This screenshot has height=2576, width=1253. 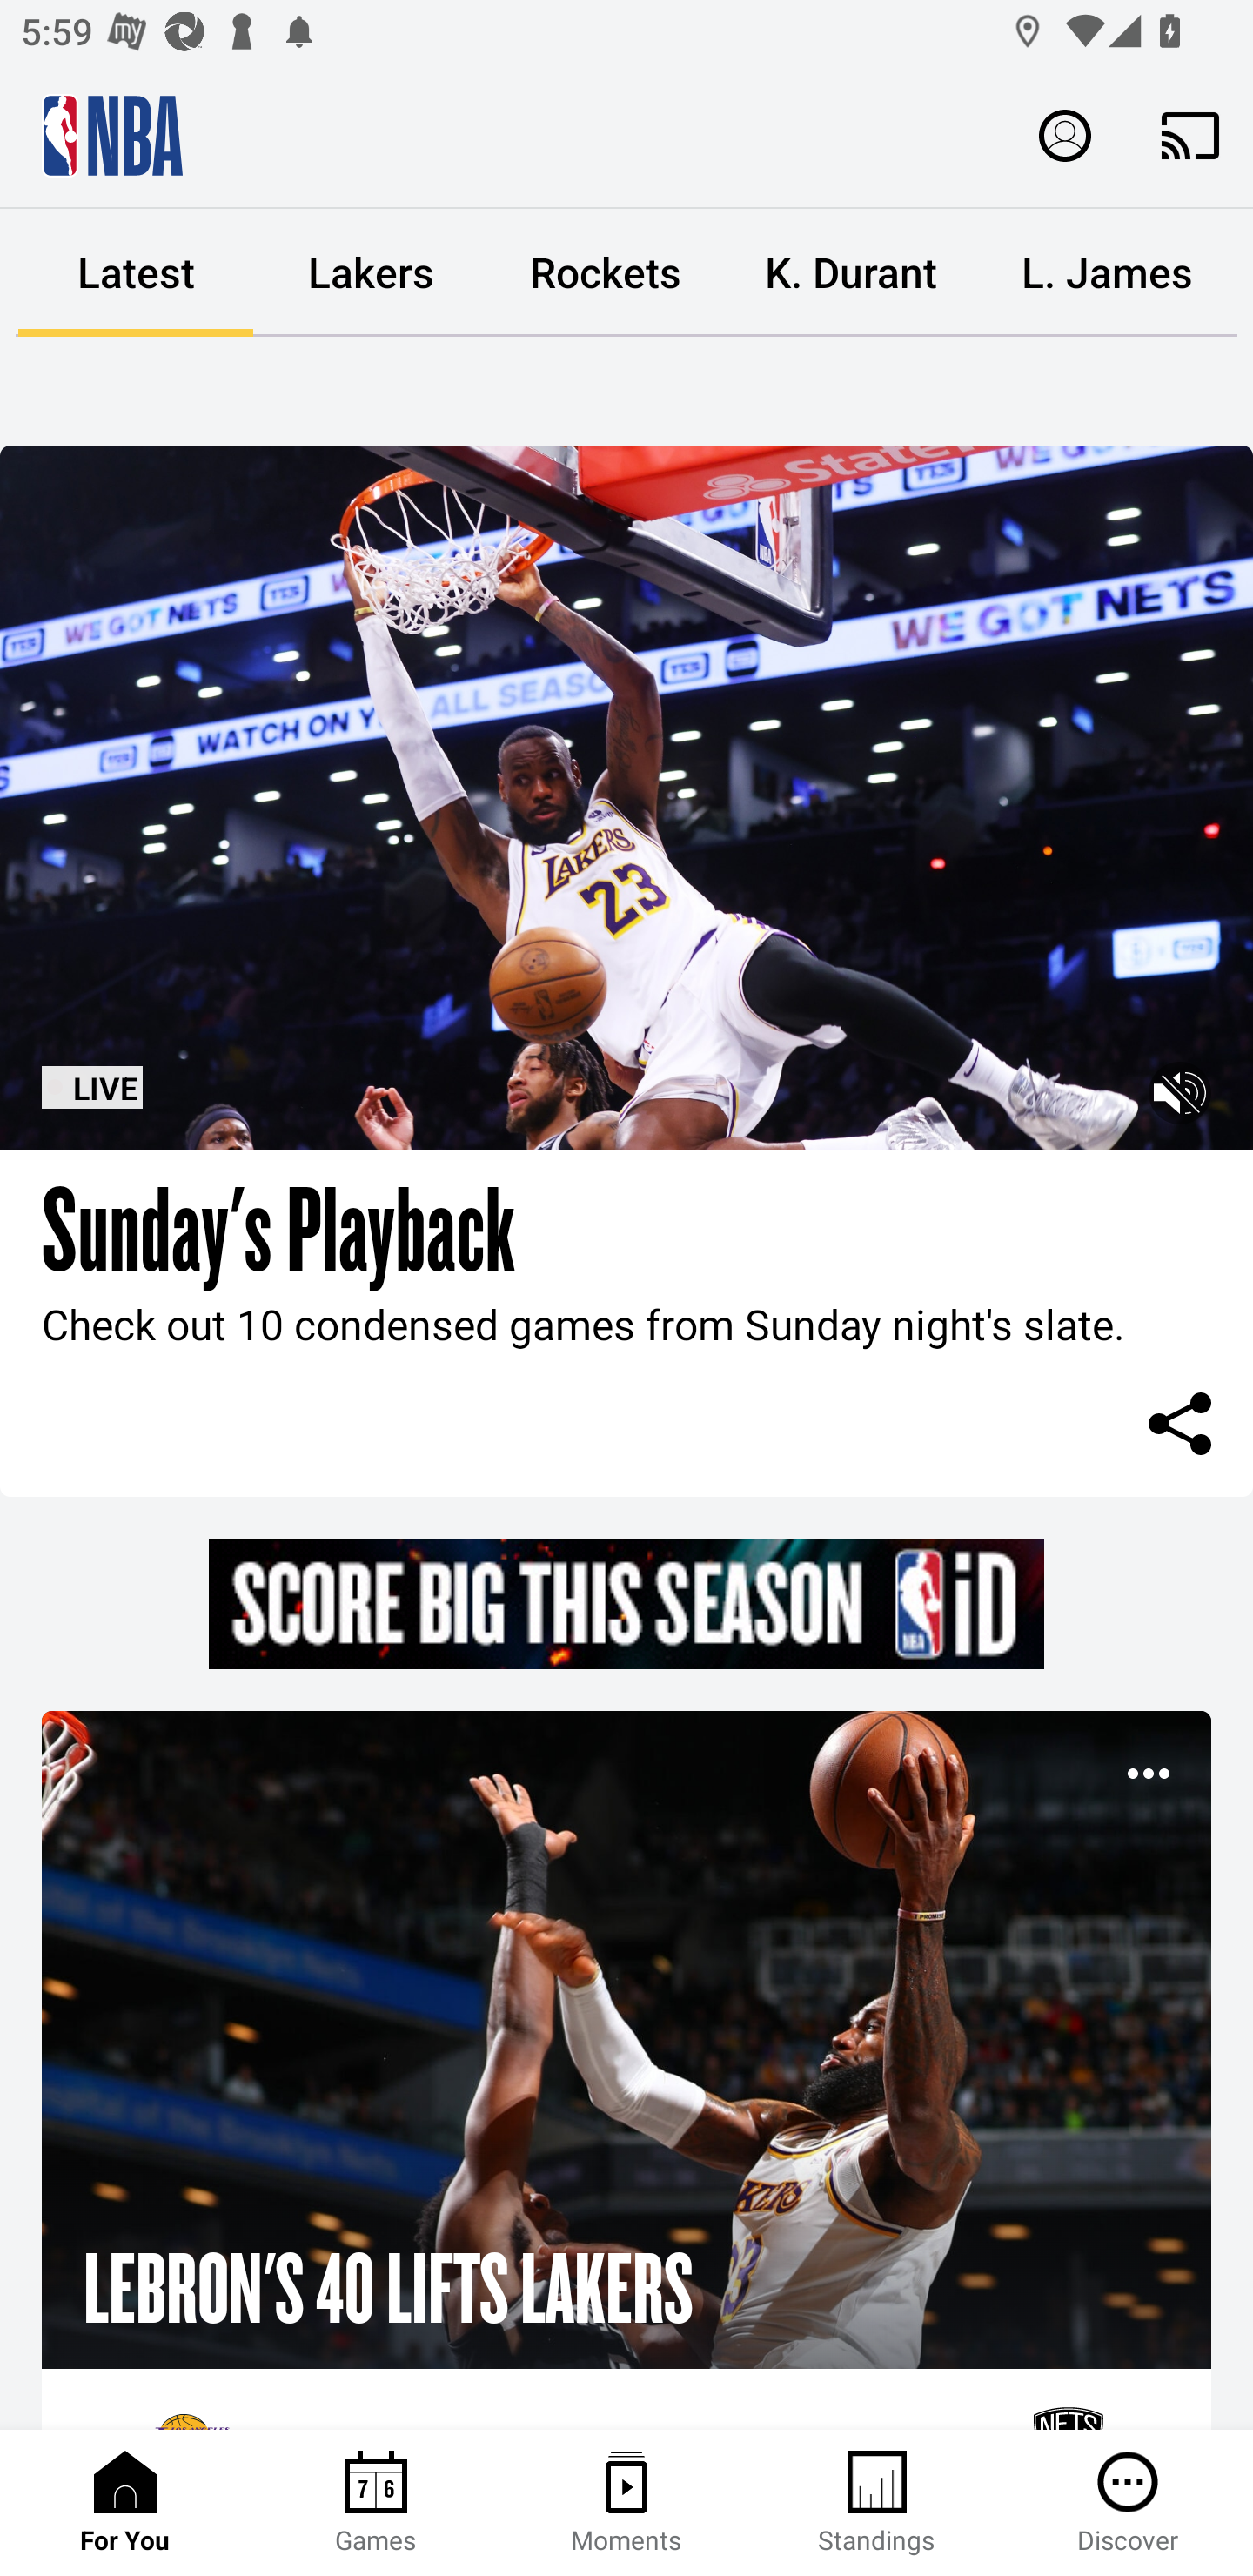 I want to click on L. James, so click(x=1107, y=273).